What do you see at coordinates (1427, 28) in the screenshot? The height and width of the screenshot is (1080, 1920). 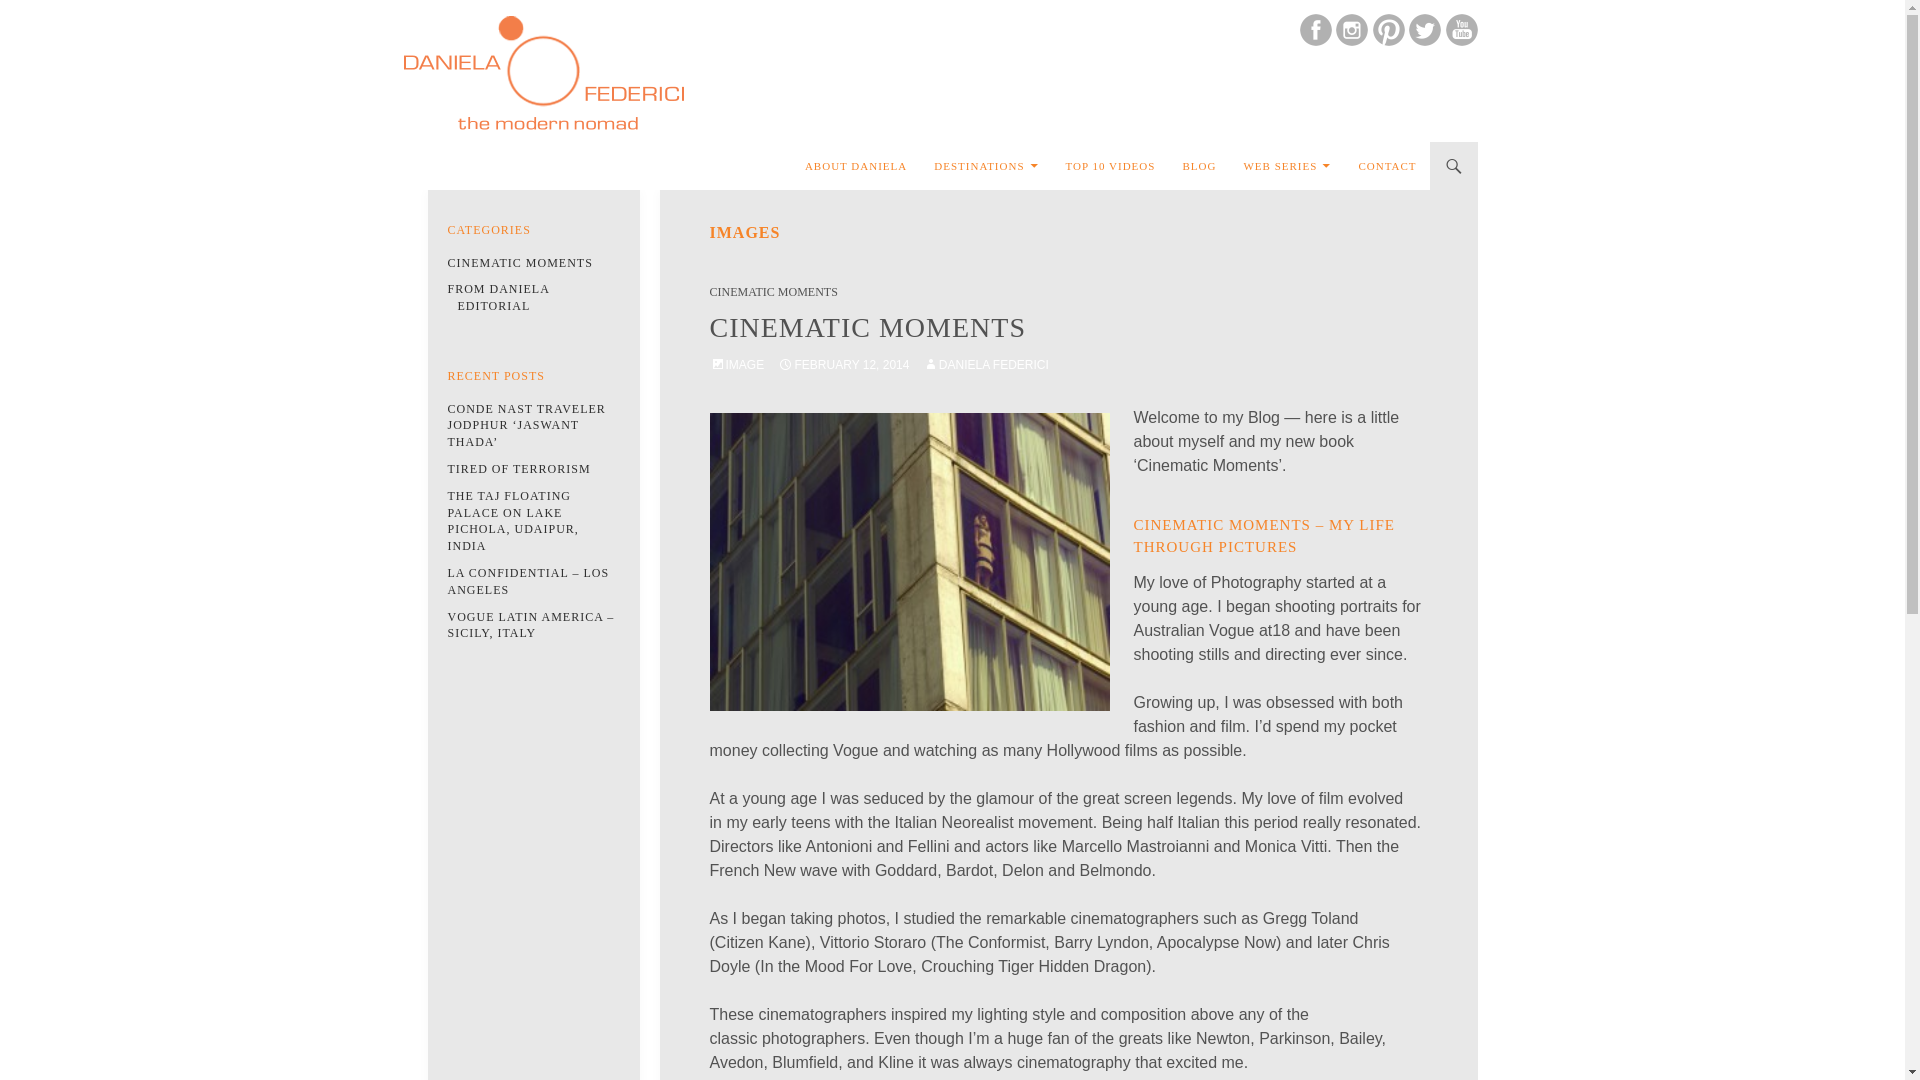 I see `Twitter` at bounding box center [1427, 28].